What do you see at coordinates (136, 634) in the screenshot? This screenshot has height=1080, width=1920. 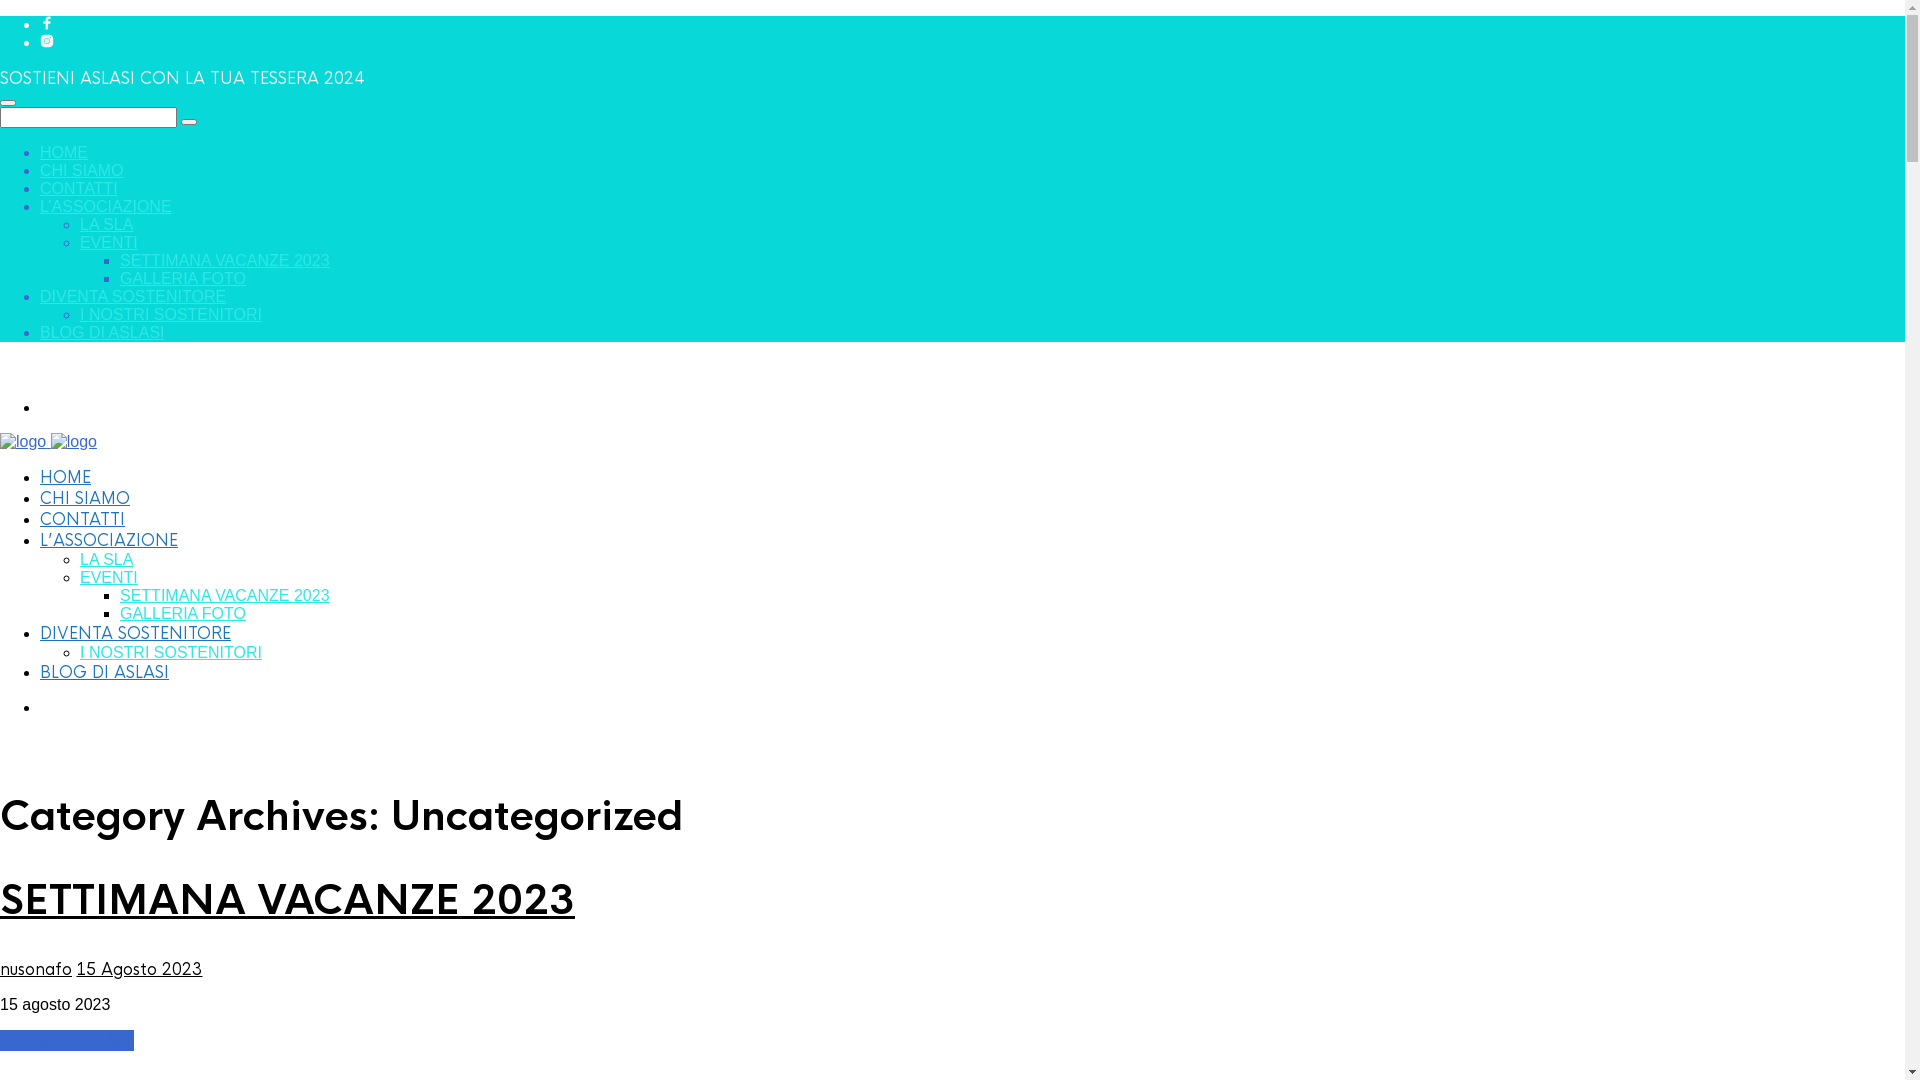 I see `DIVENTA SOSTENITORE` at bounding box center [136, 634].